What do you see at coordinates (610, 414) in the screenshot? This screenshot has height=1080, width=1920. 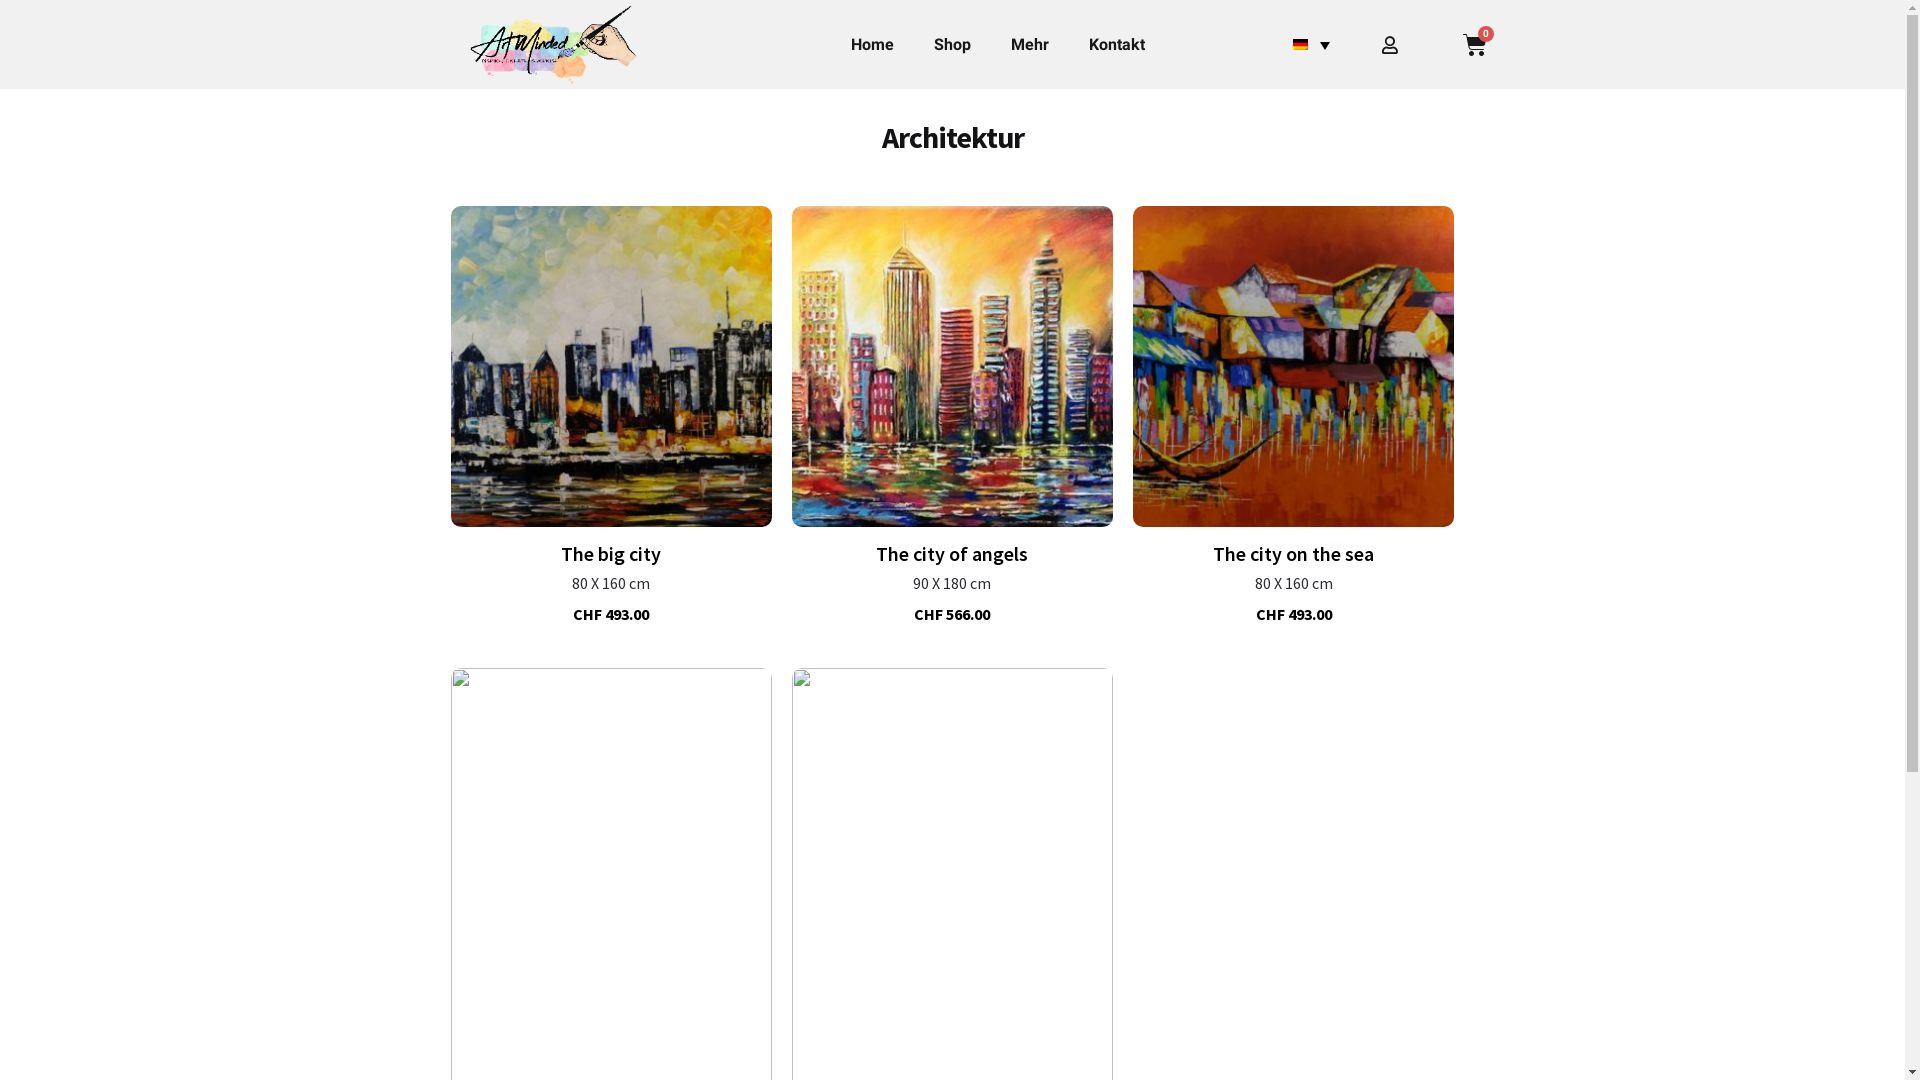 I see `The big city
80 X 160 cm
CHF 493.00` at bounding box center [610, 414].